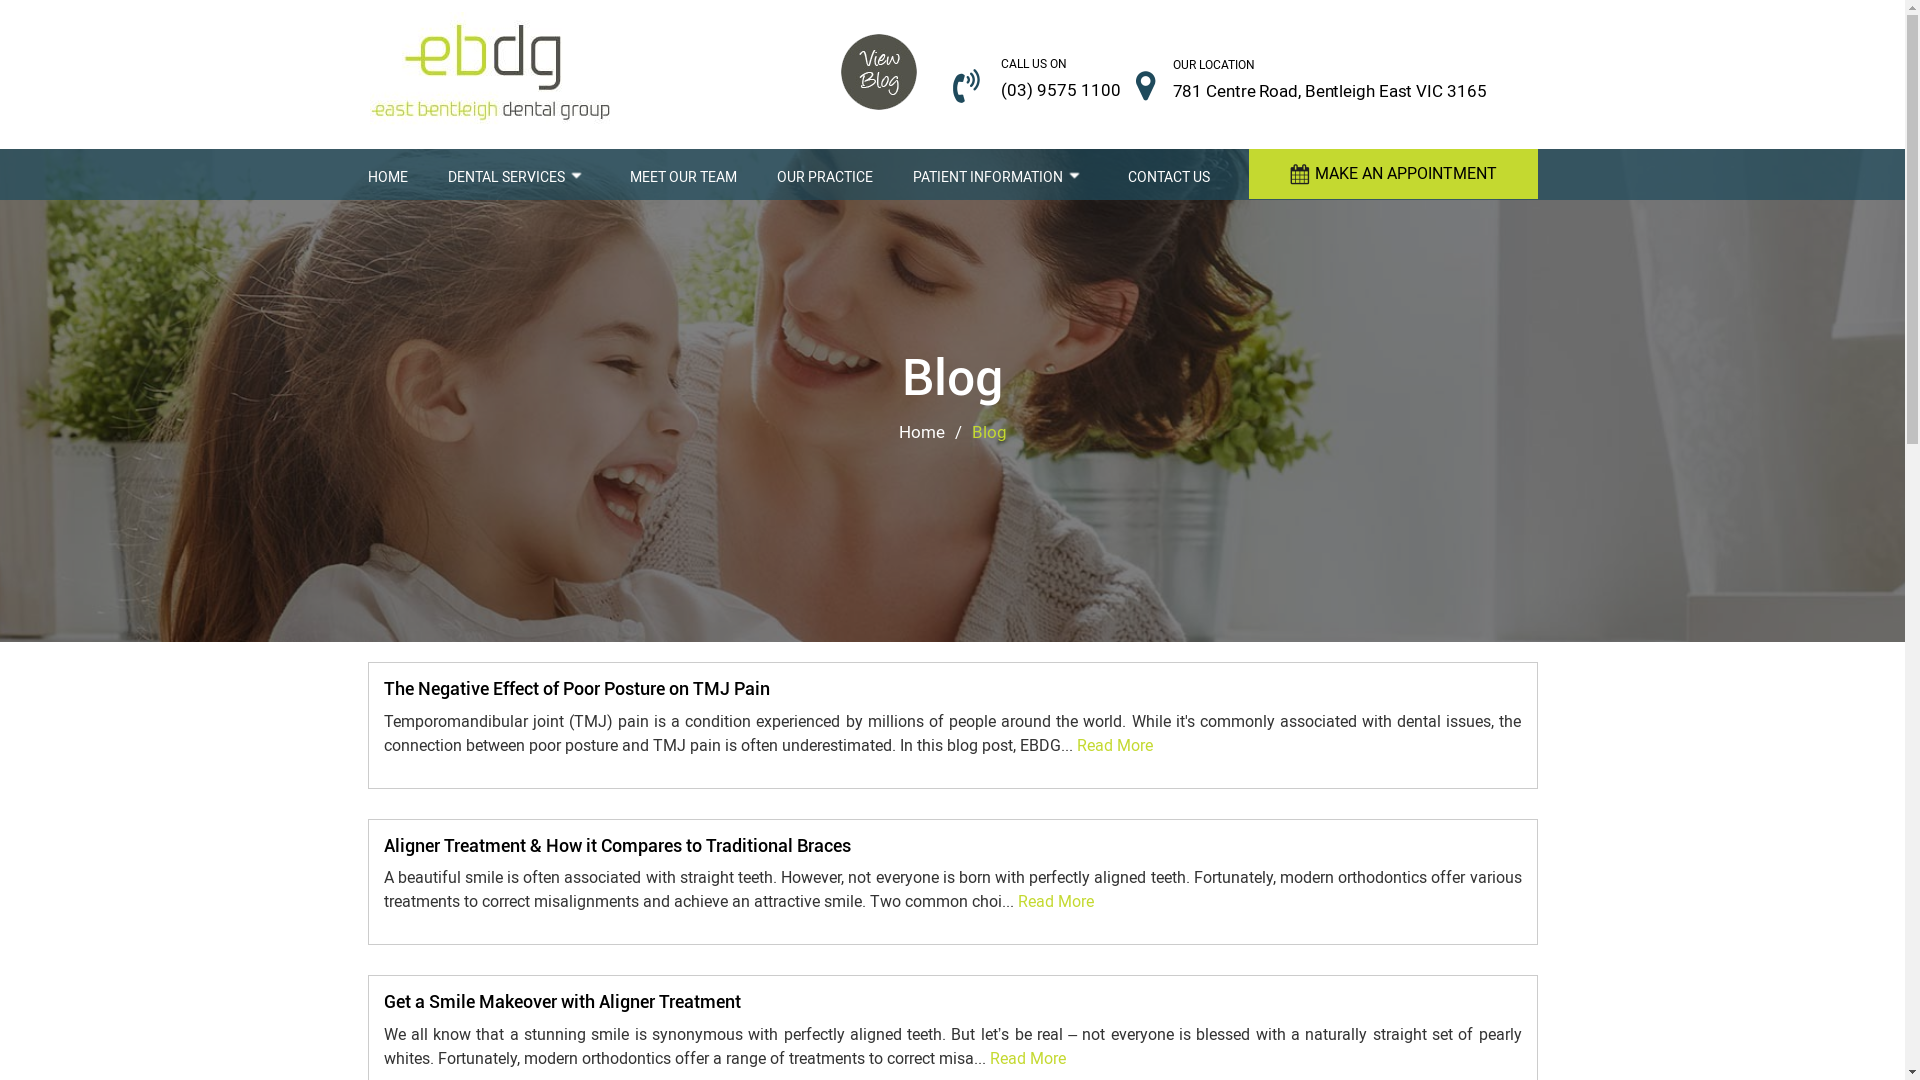  Describe the element at coordinates (684, 174) in the screenshot. I see `MEET OUR TEAM` at that location.